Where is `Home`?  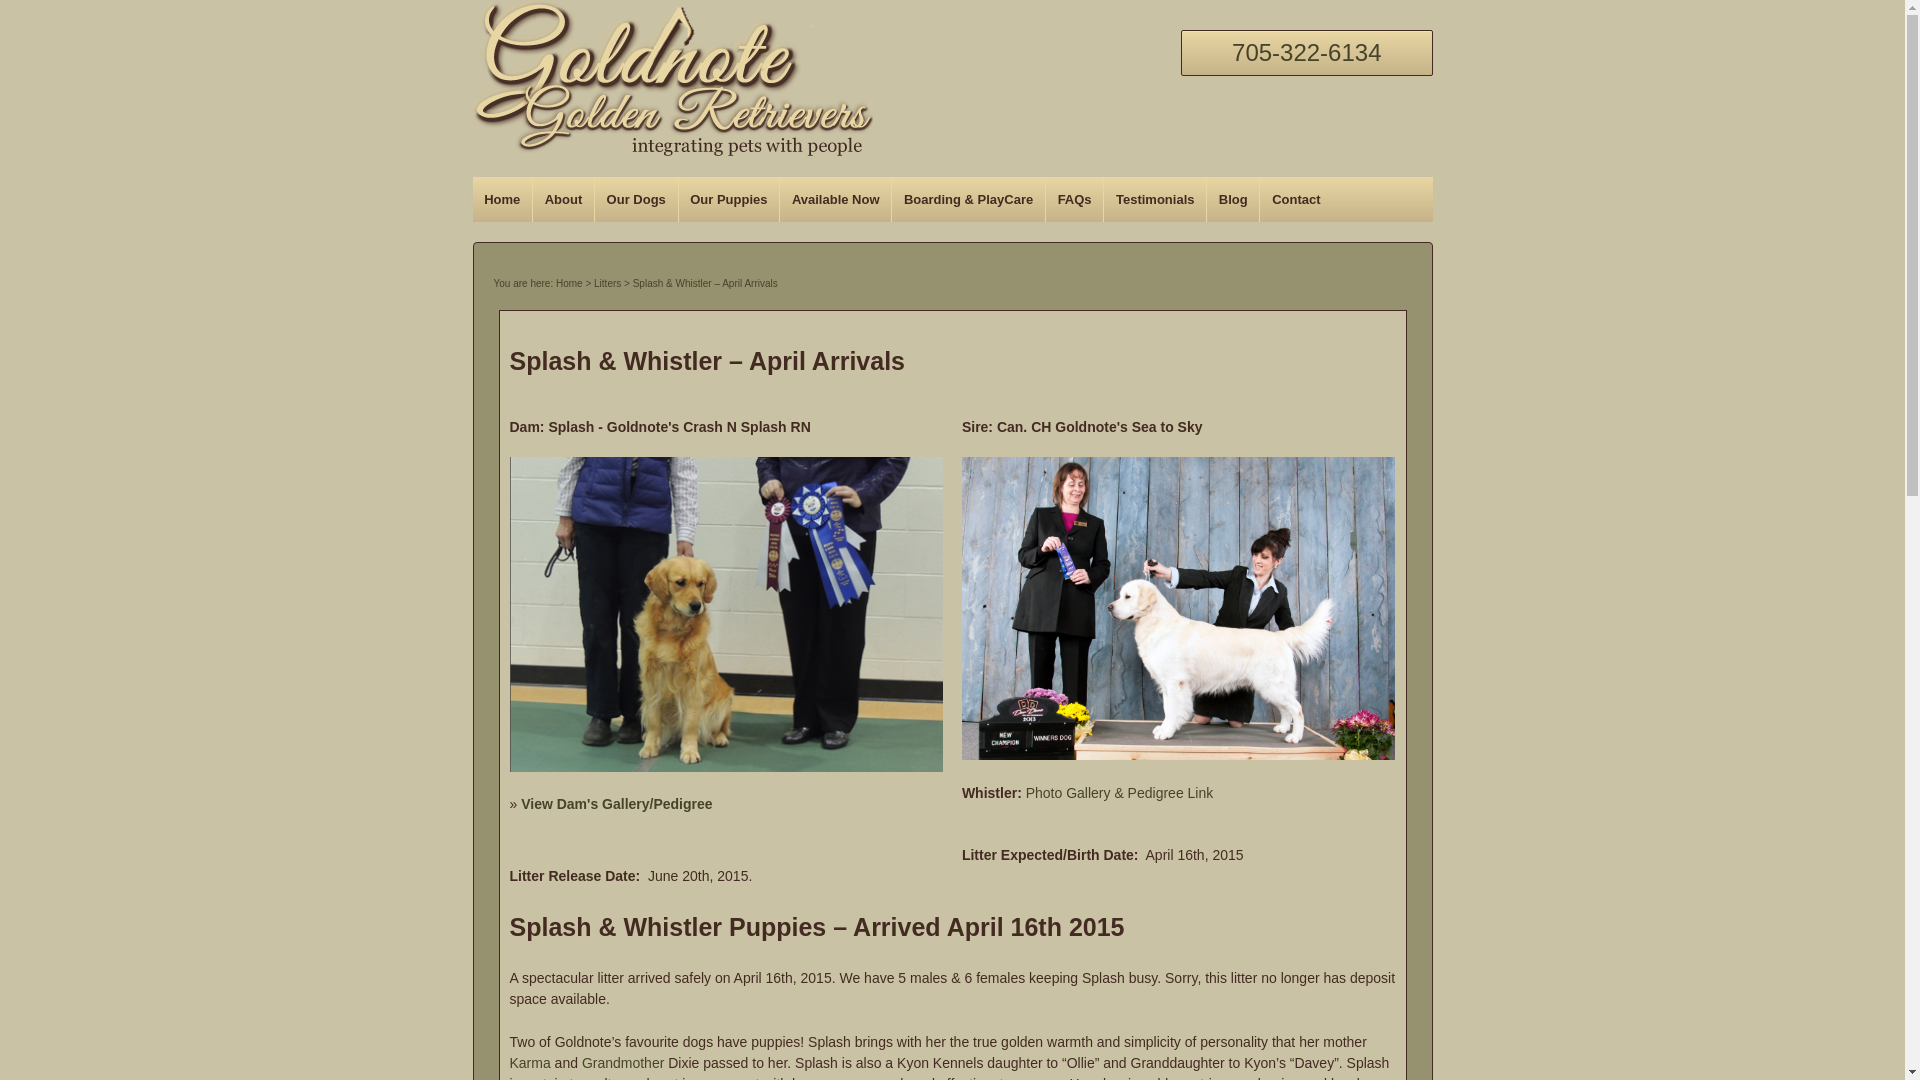 Home is located at coordinates (570, 283).